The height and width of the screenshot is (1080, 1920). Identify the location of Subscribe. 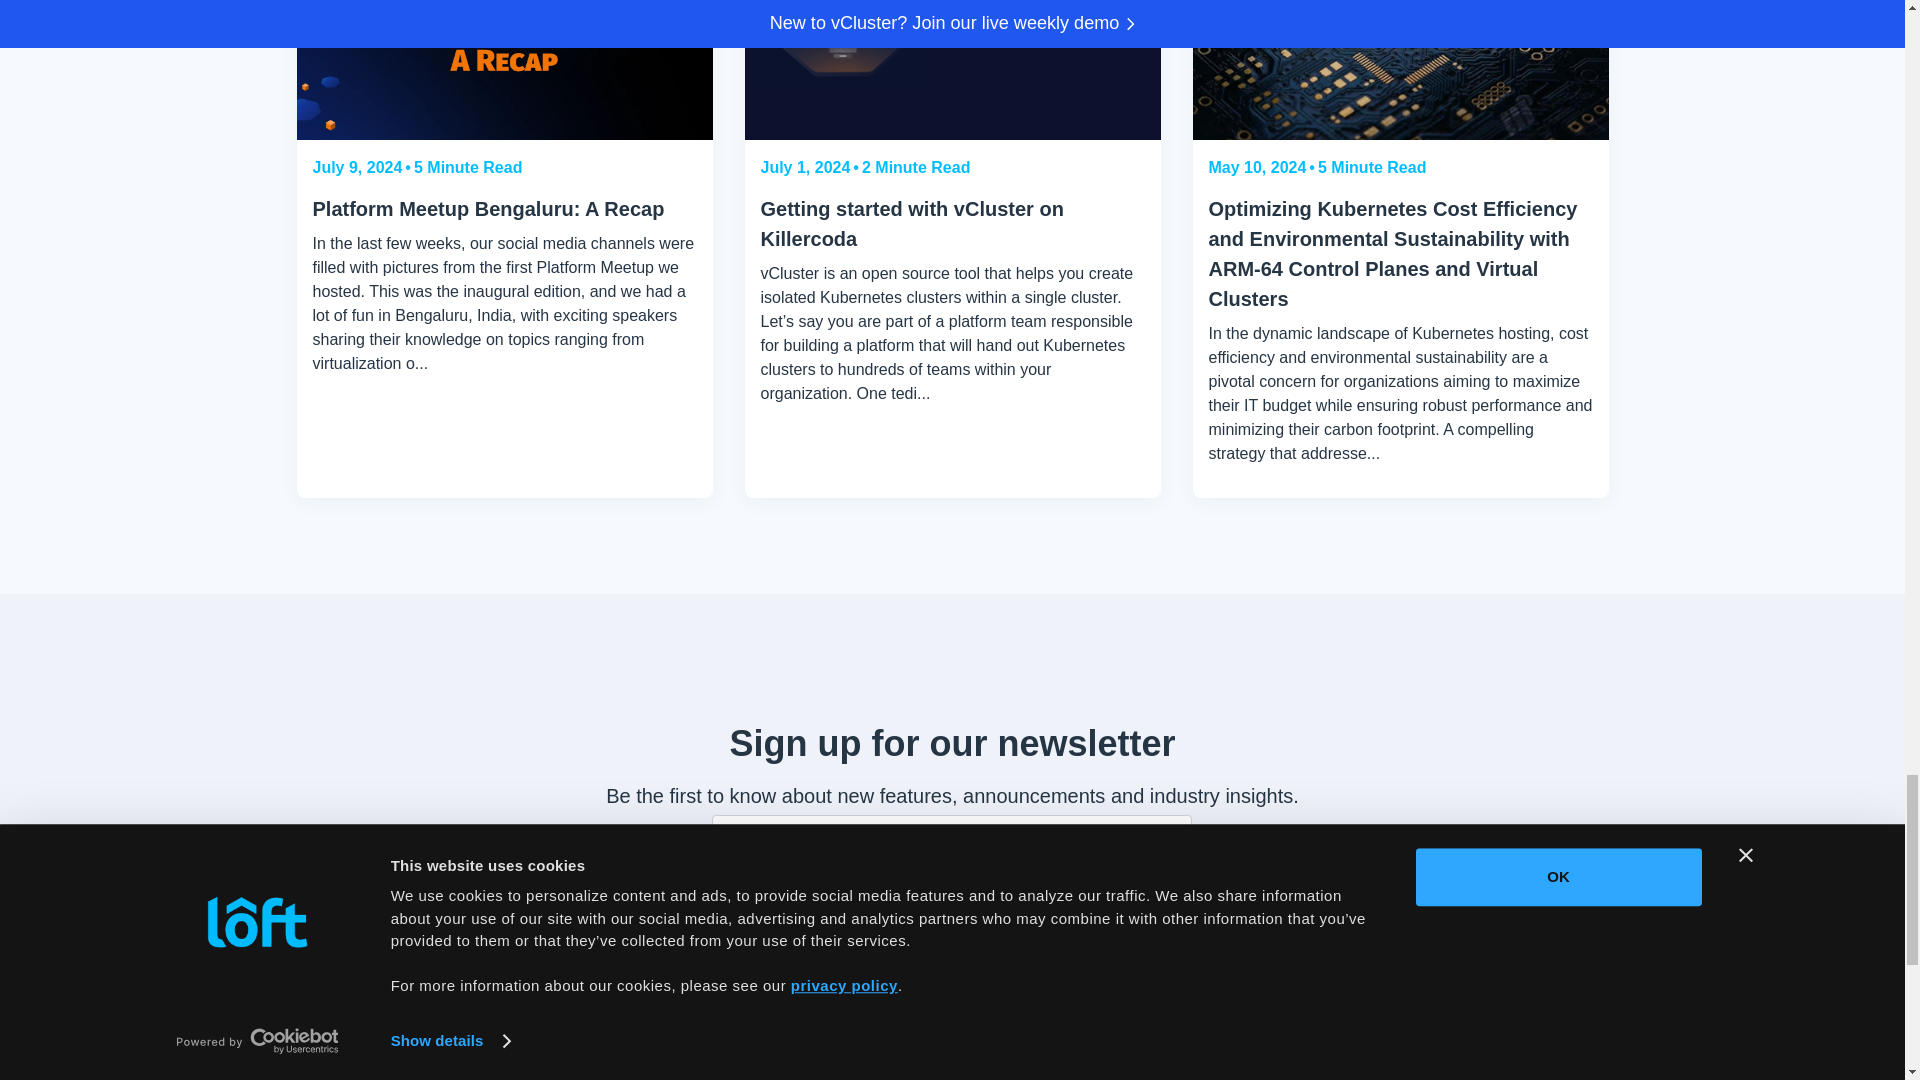
(952, 916).